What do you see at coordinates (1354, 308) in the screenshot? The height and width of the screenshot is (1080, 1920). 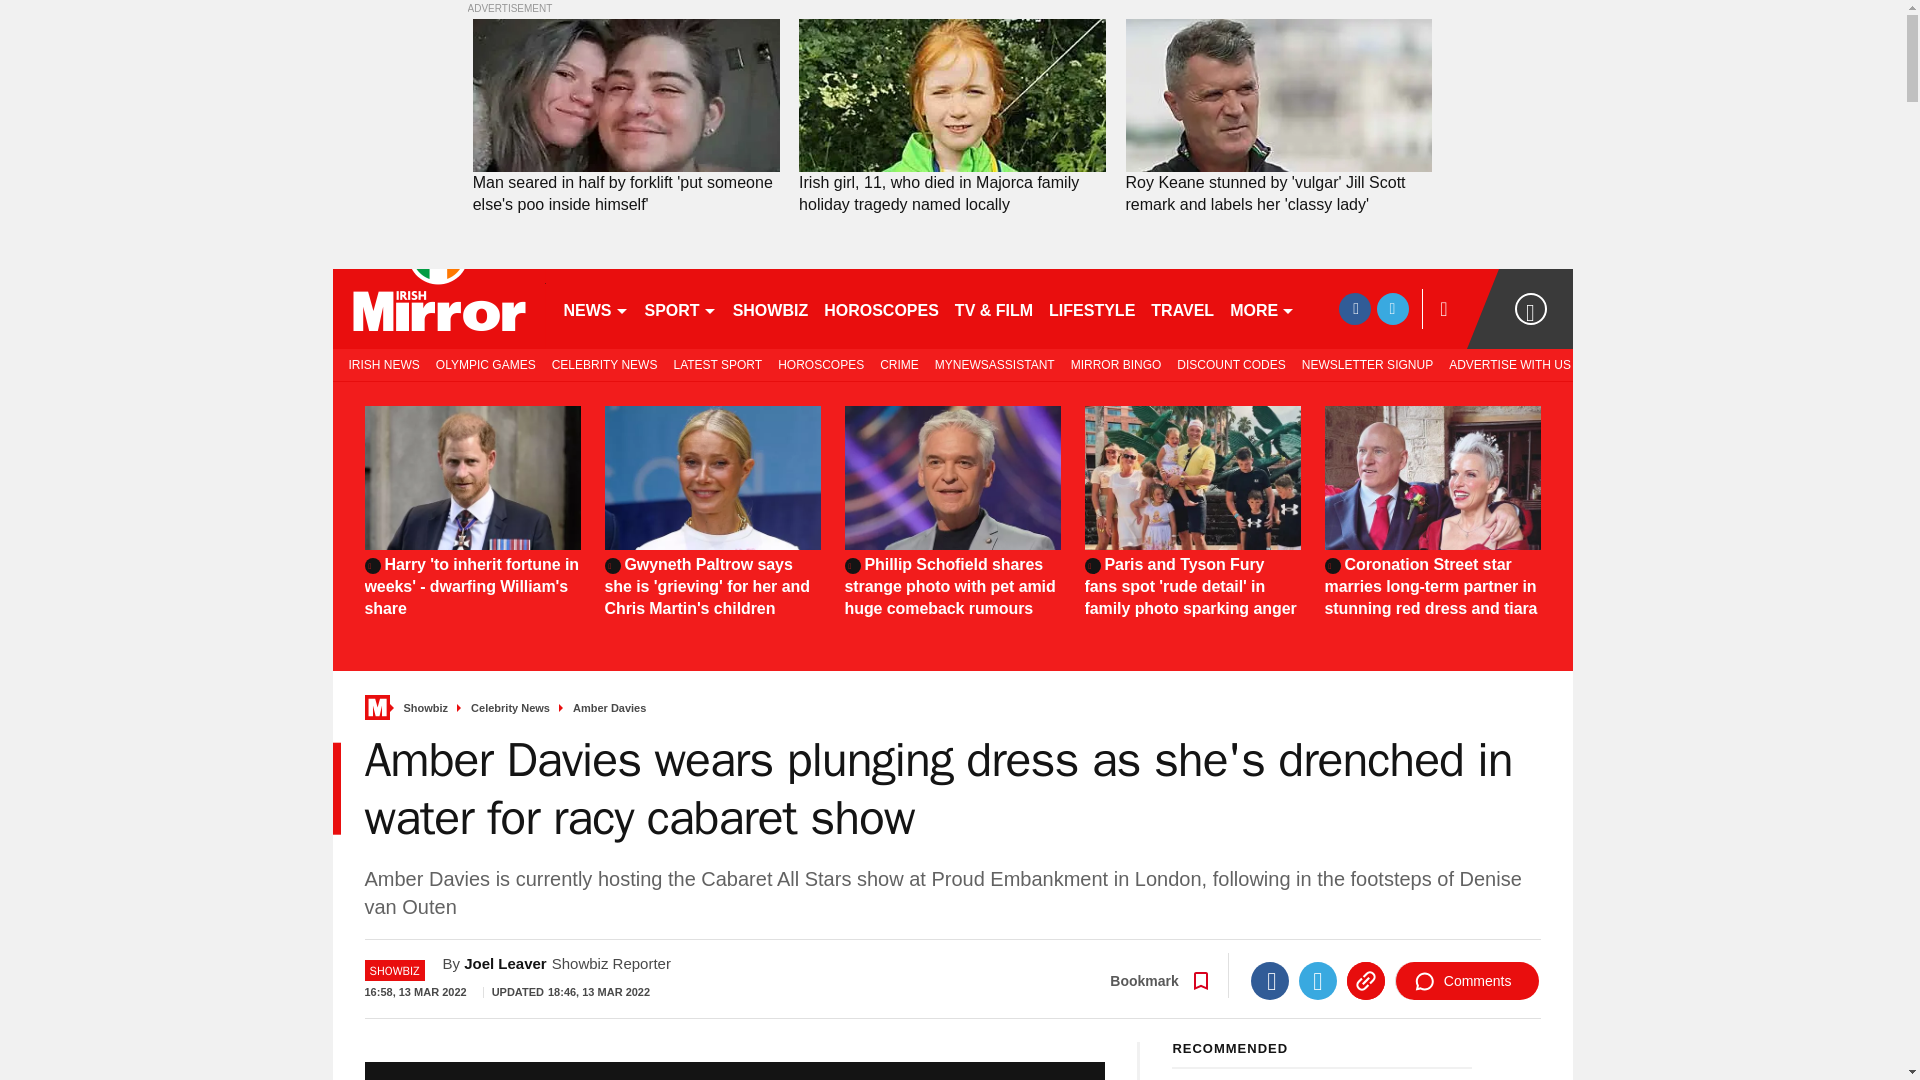 I see `facebook` at bounding box center [1354, 308].